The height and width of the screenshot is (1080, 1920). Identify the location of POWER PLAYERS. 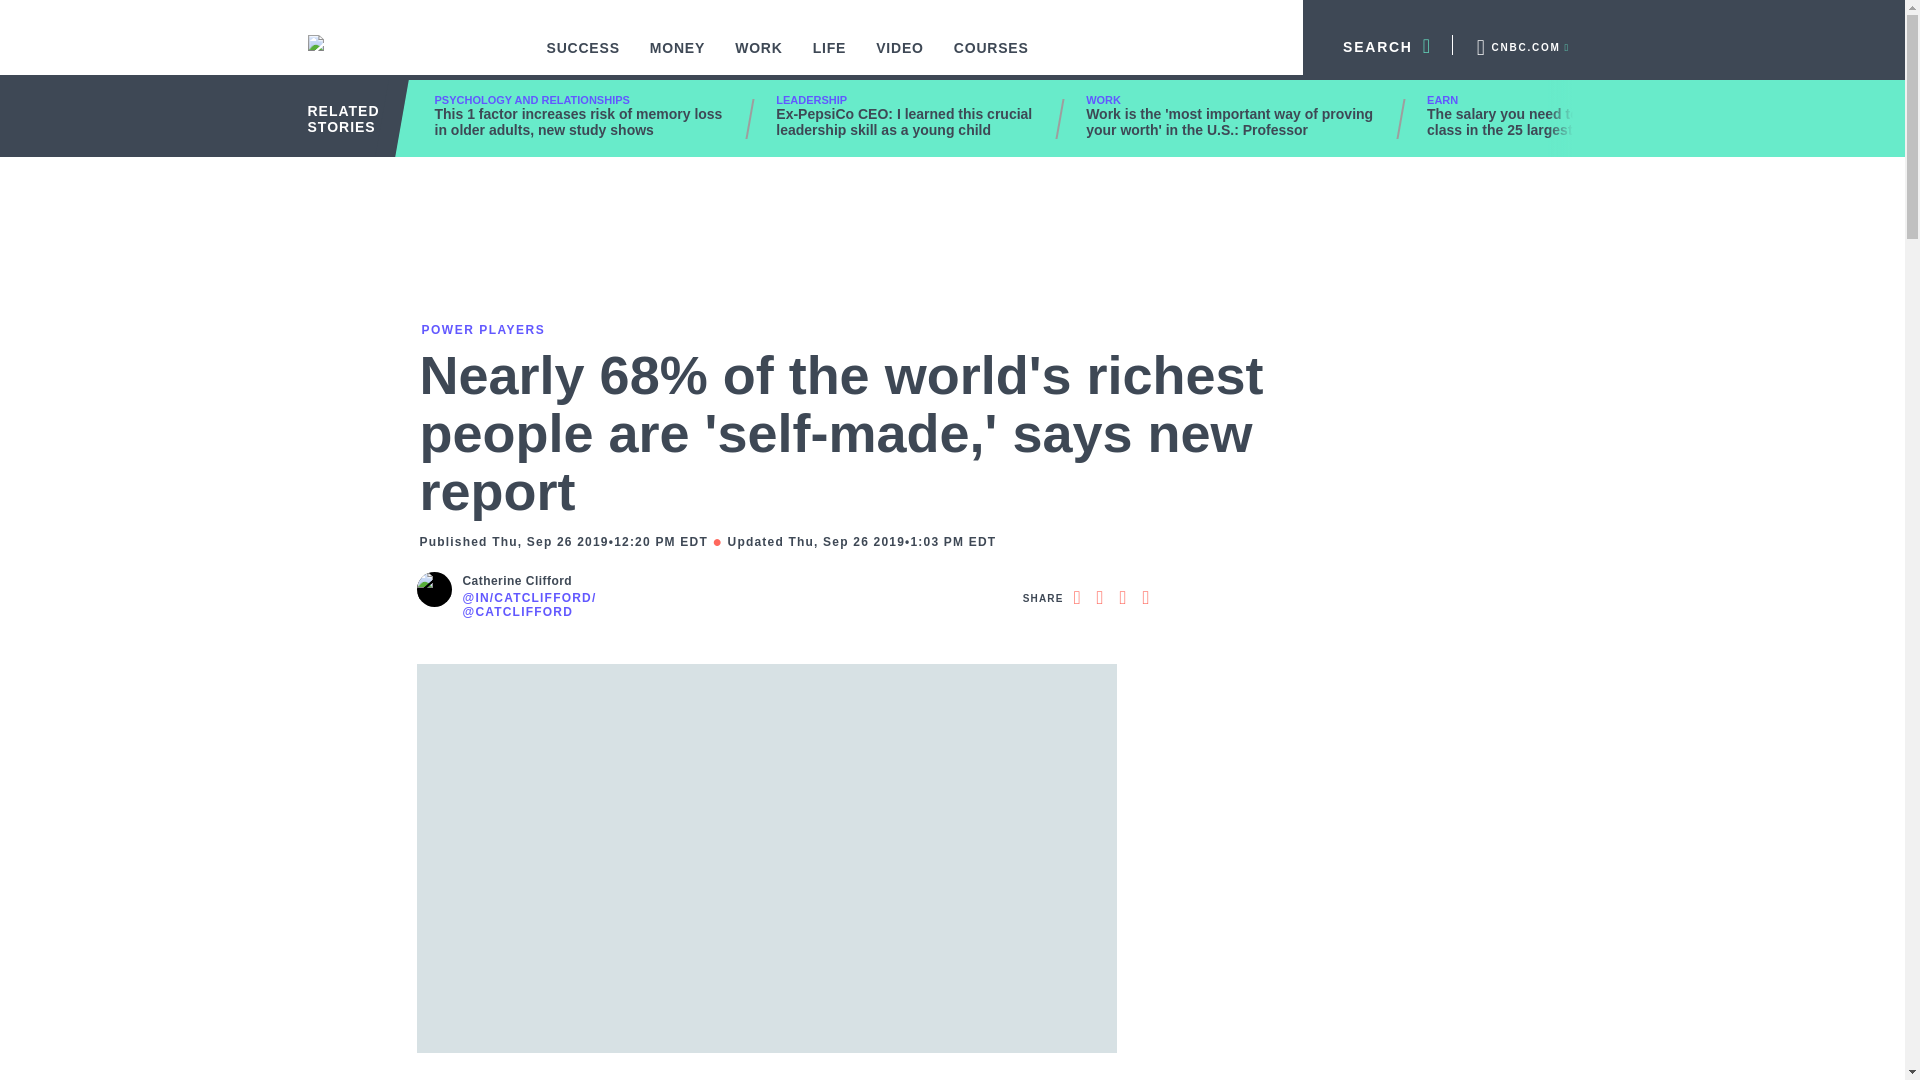
(482, 329).